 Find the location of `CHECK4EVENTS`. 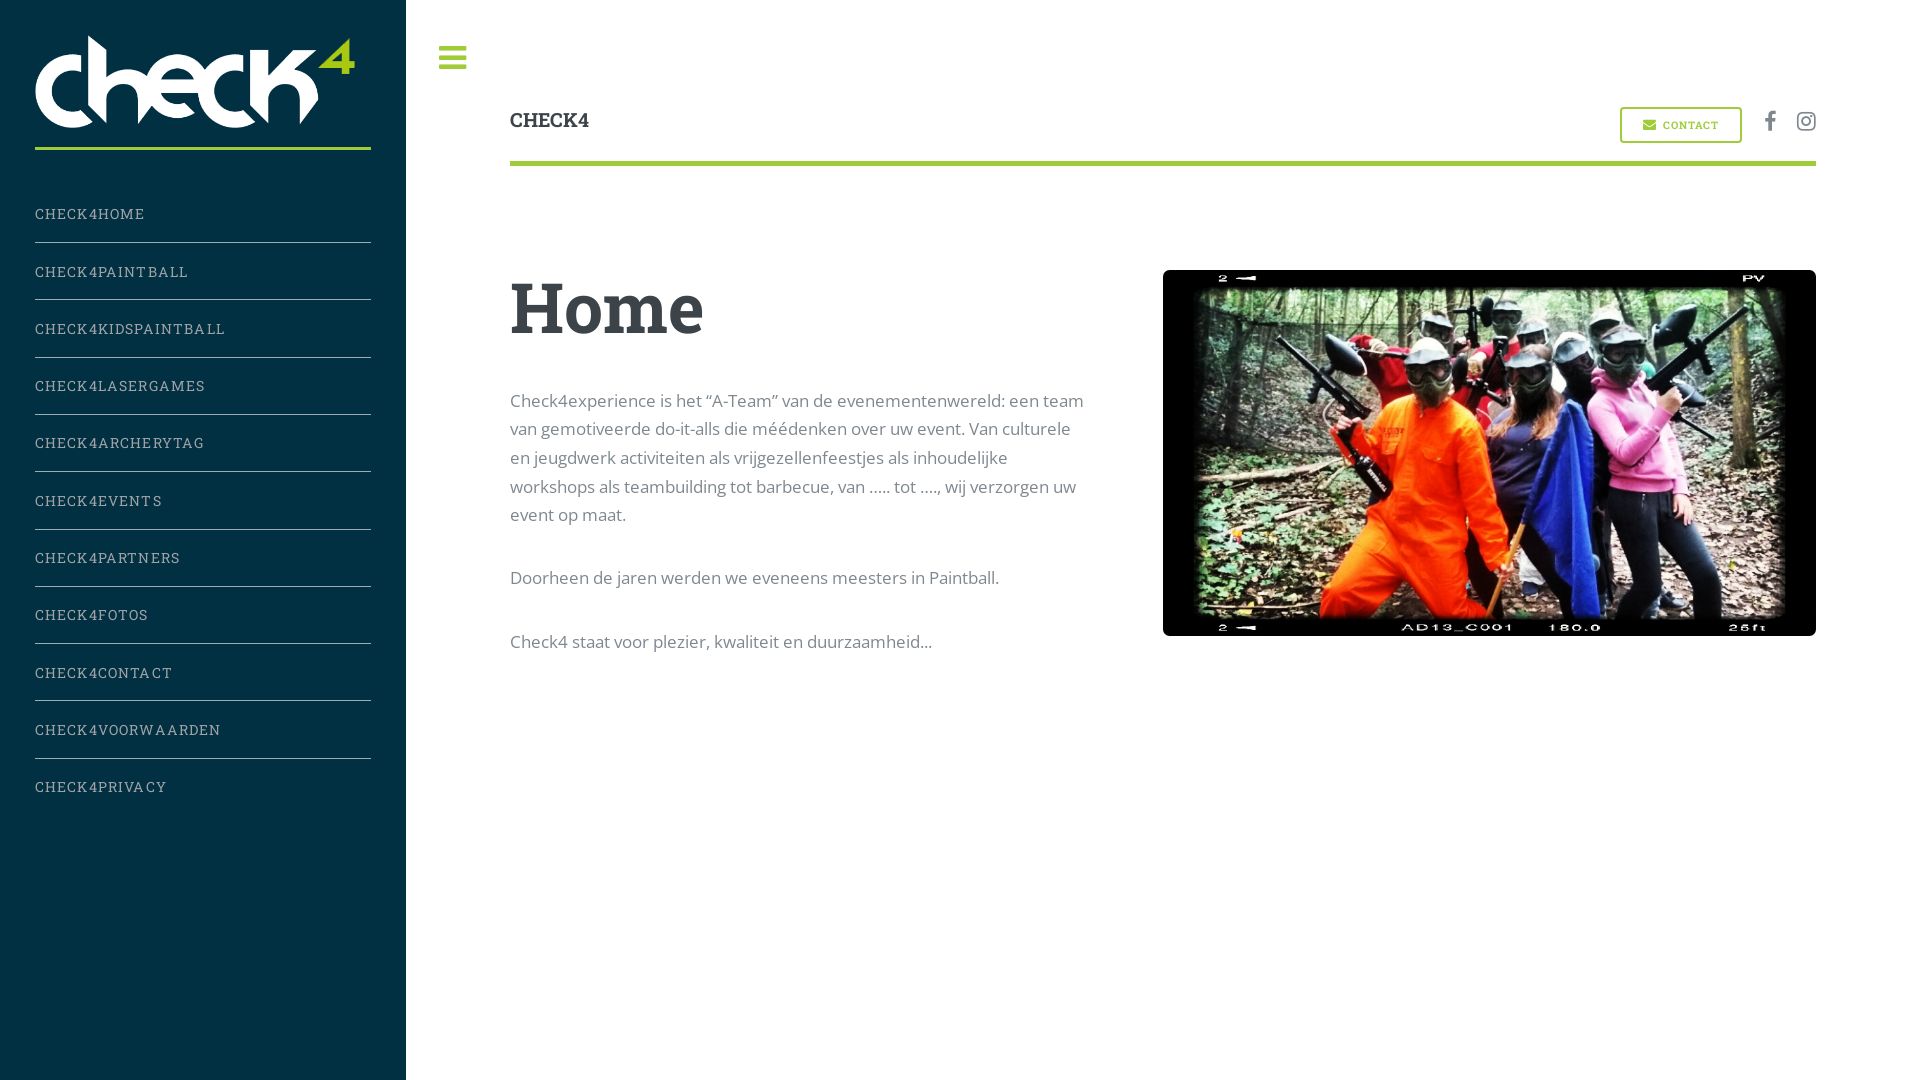

CHECK4EVENTS is located at coordinates (203, 500).